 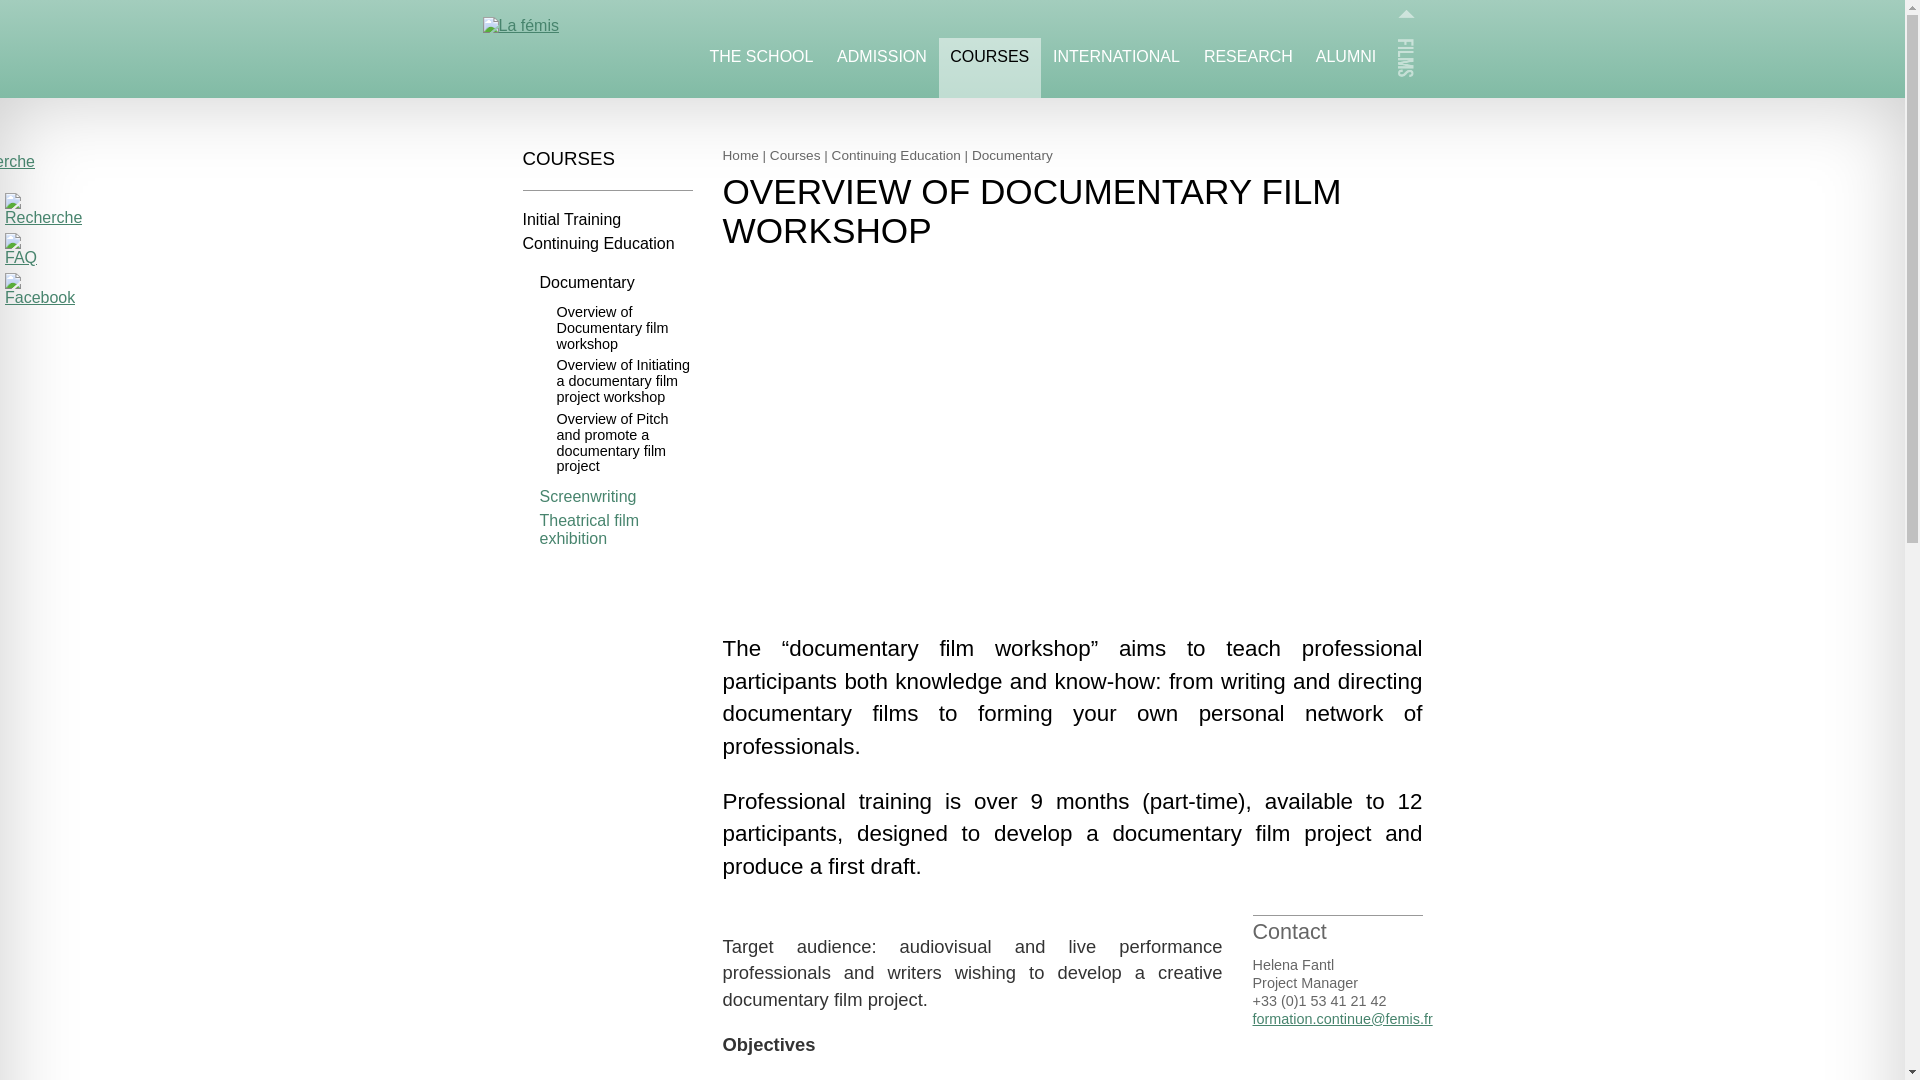 I want to click on ADMISSION, so click(x=882, y=68).